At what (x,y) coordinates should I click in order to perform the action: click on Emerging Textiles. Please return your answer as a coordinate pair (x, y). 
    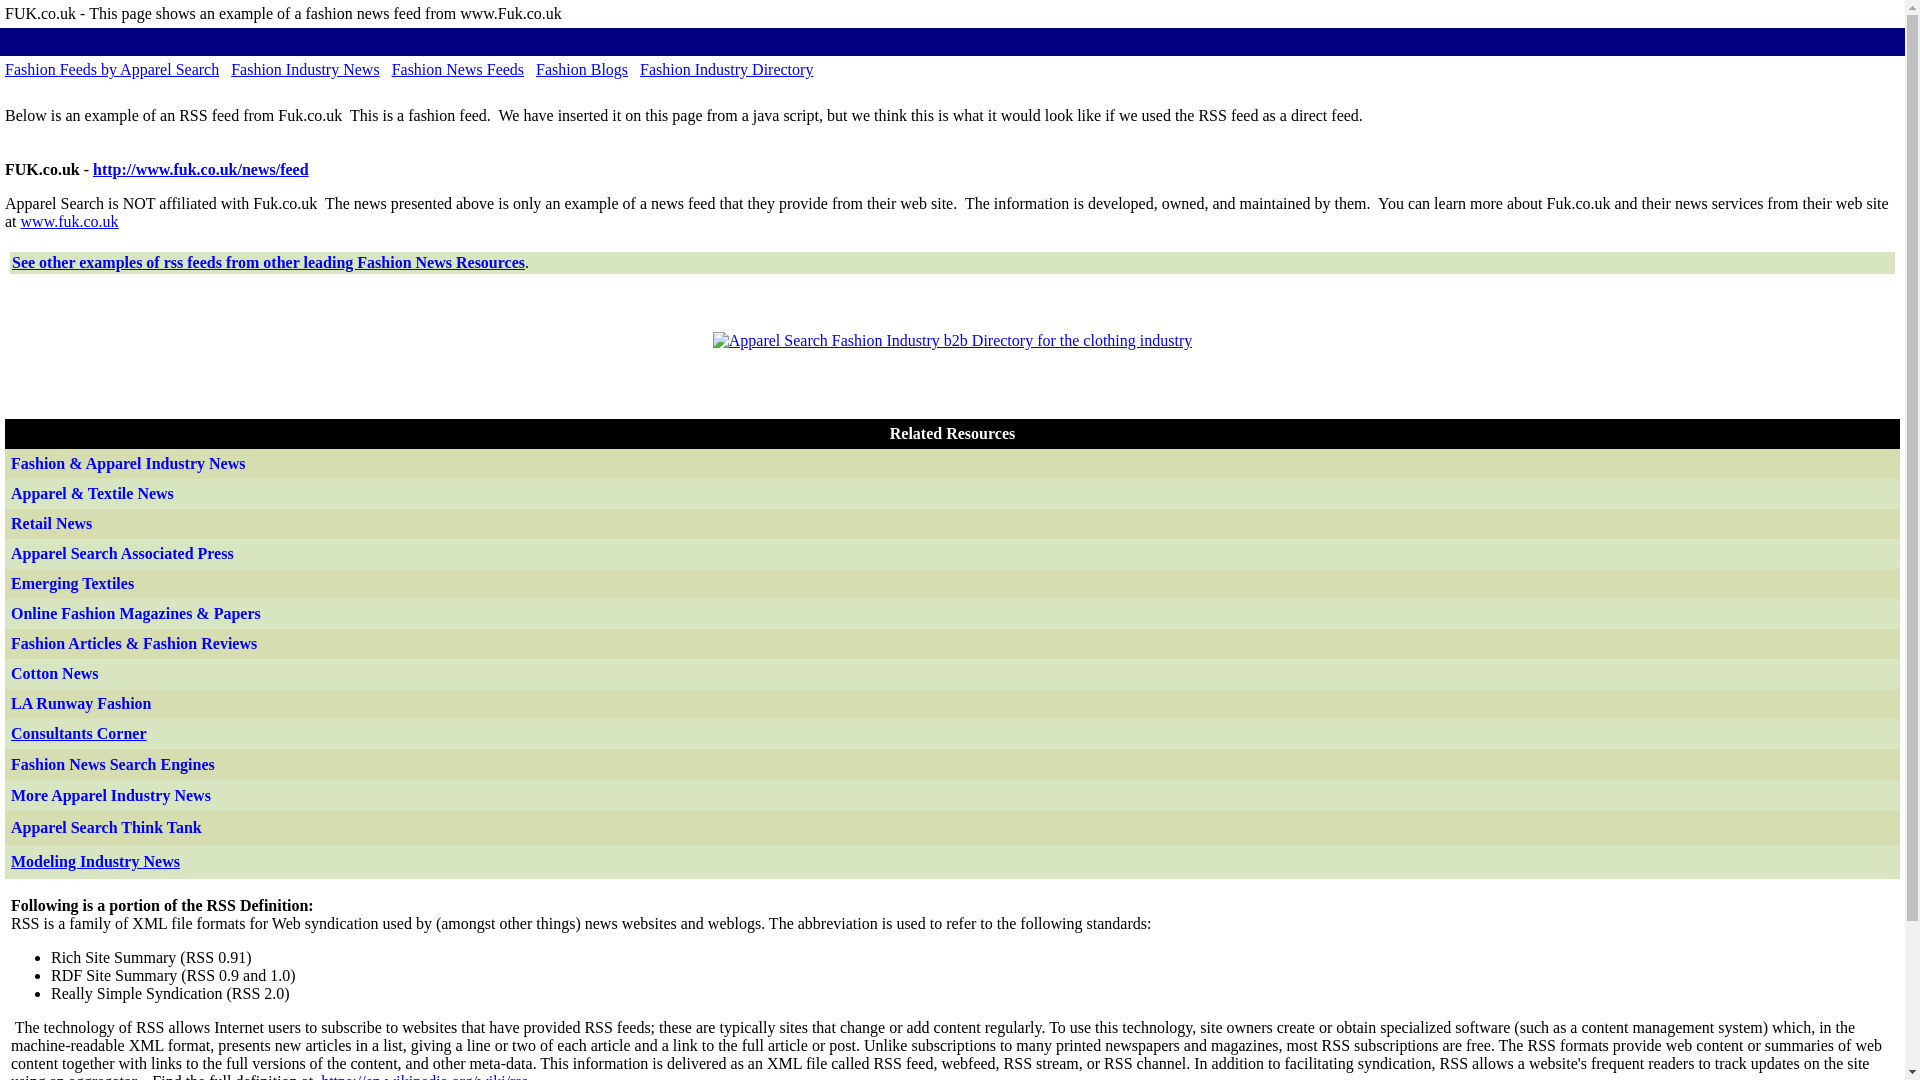
    Looking at the image, I should click on (72, 582).